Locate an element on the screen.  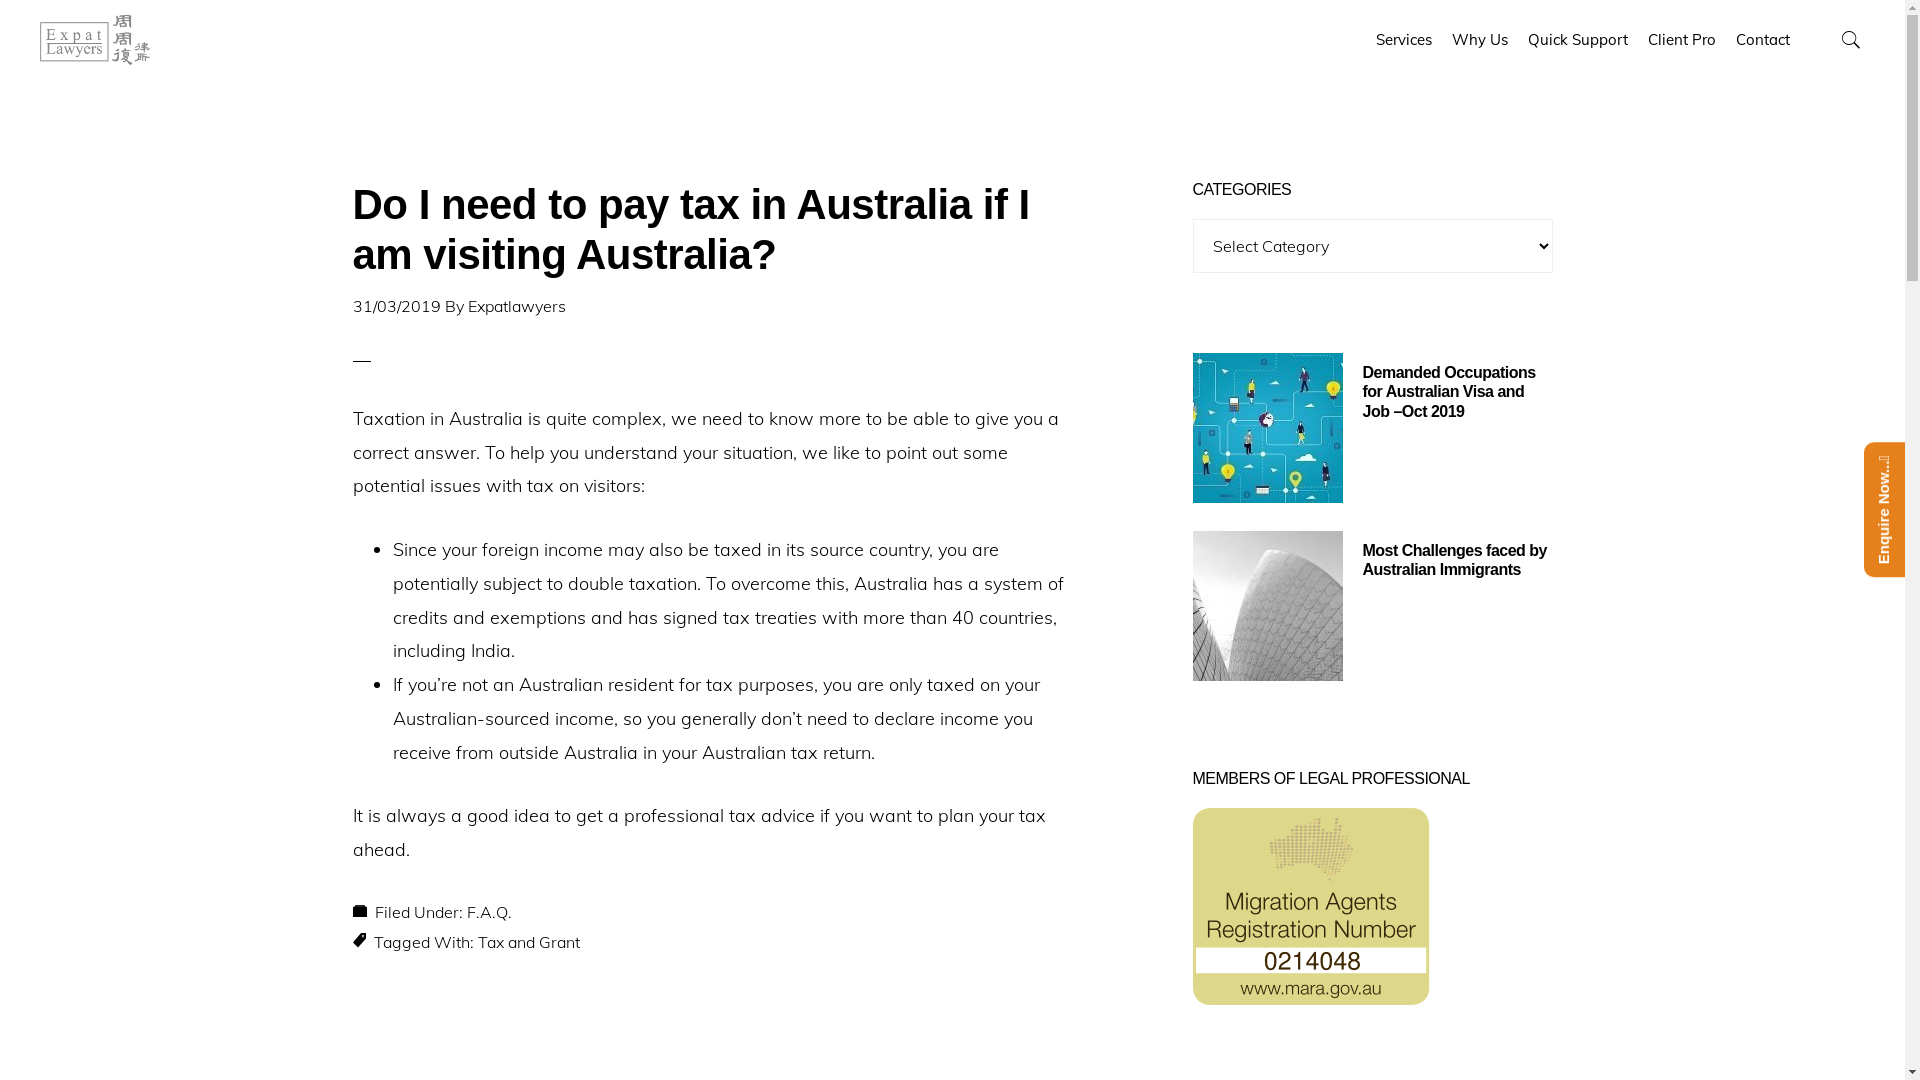
LAWYERS EMPOWERING IMMIGRANTS AU is located at coordinates (106, 40).